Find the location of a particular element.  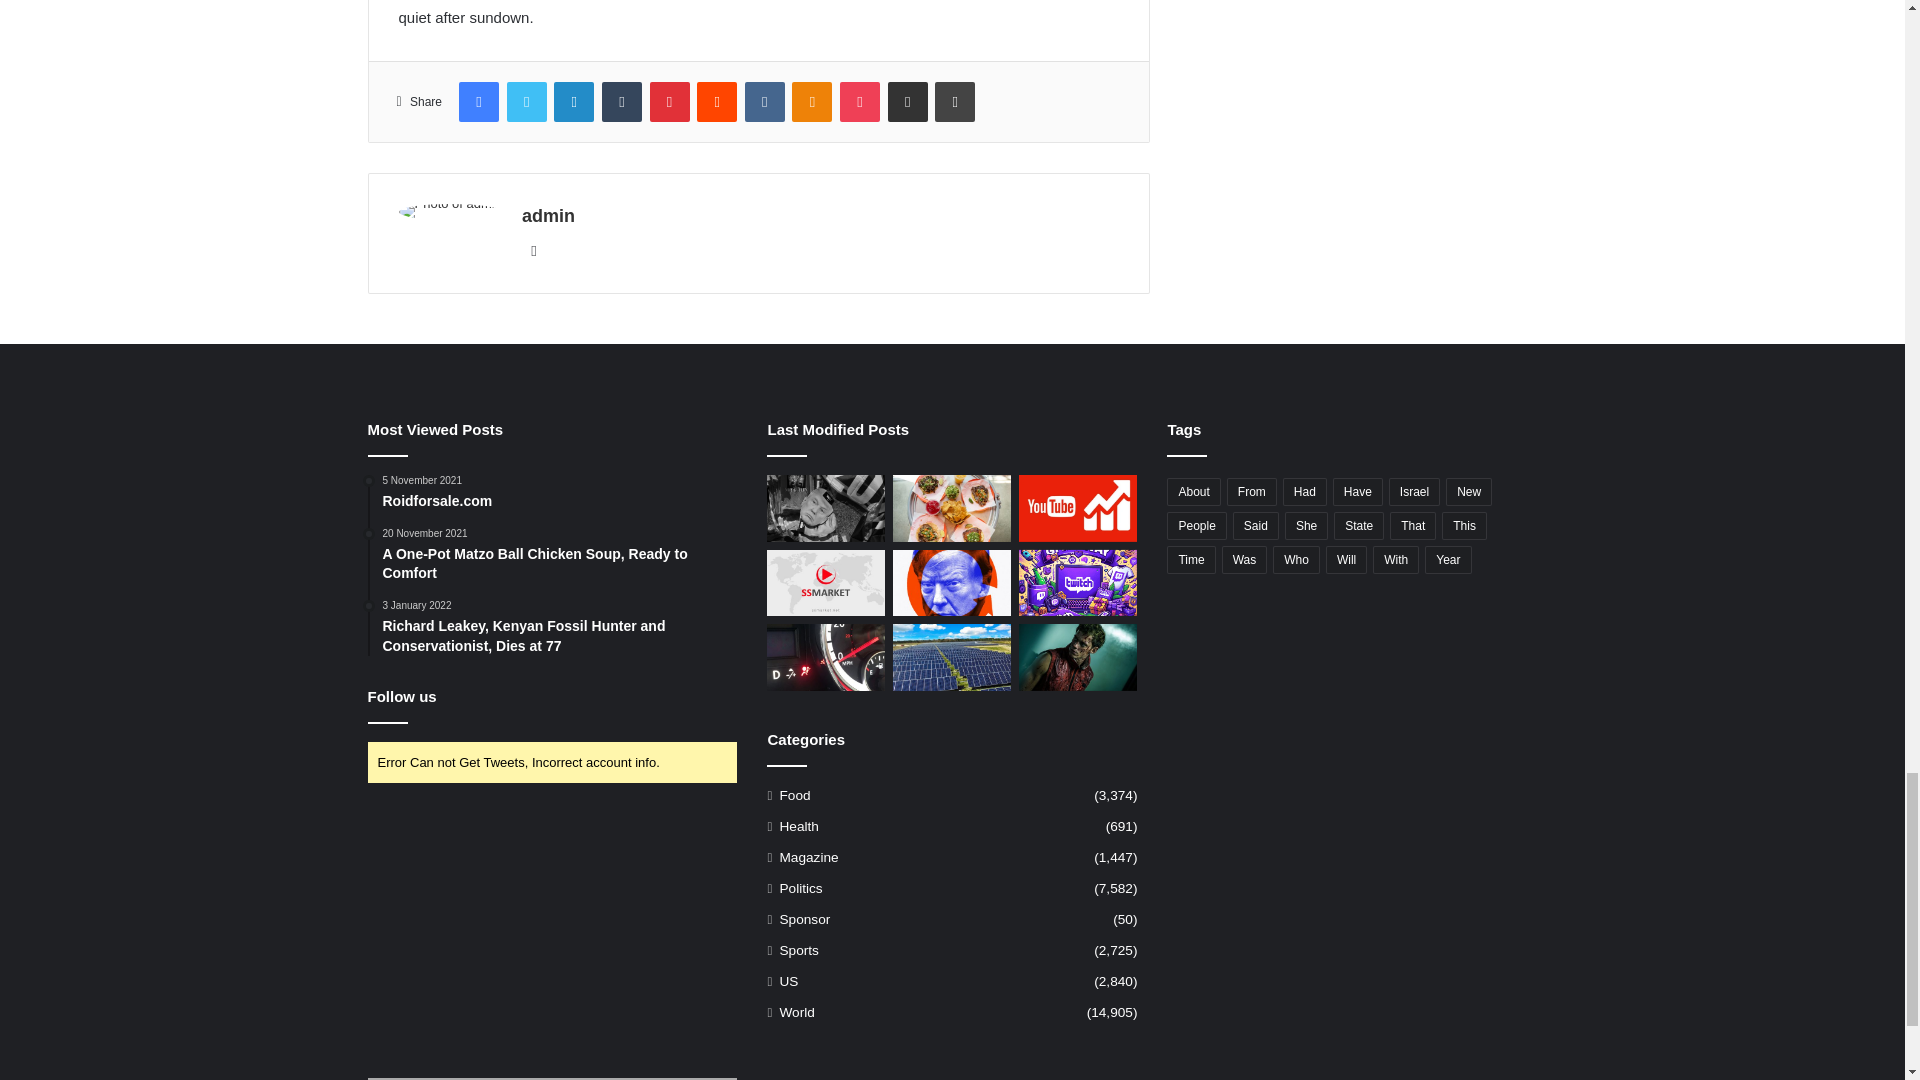

LinkedIn is located at coordinates (574, 102).